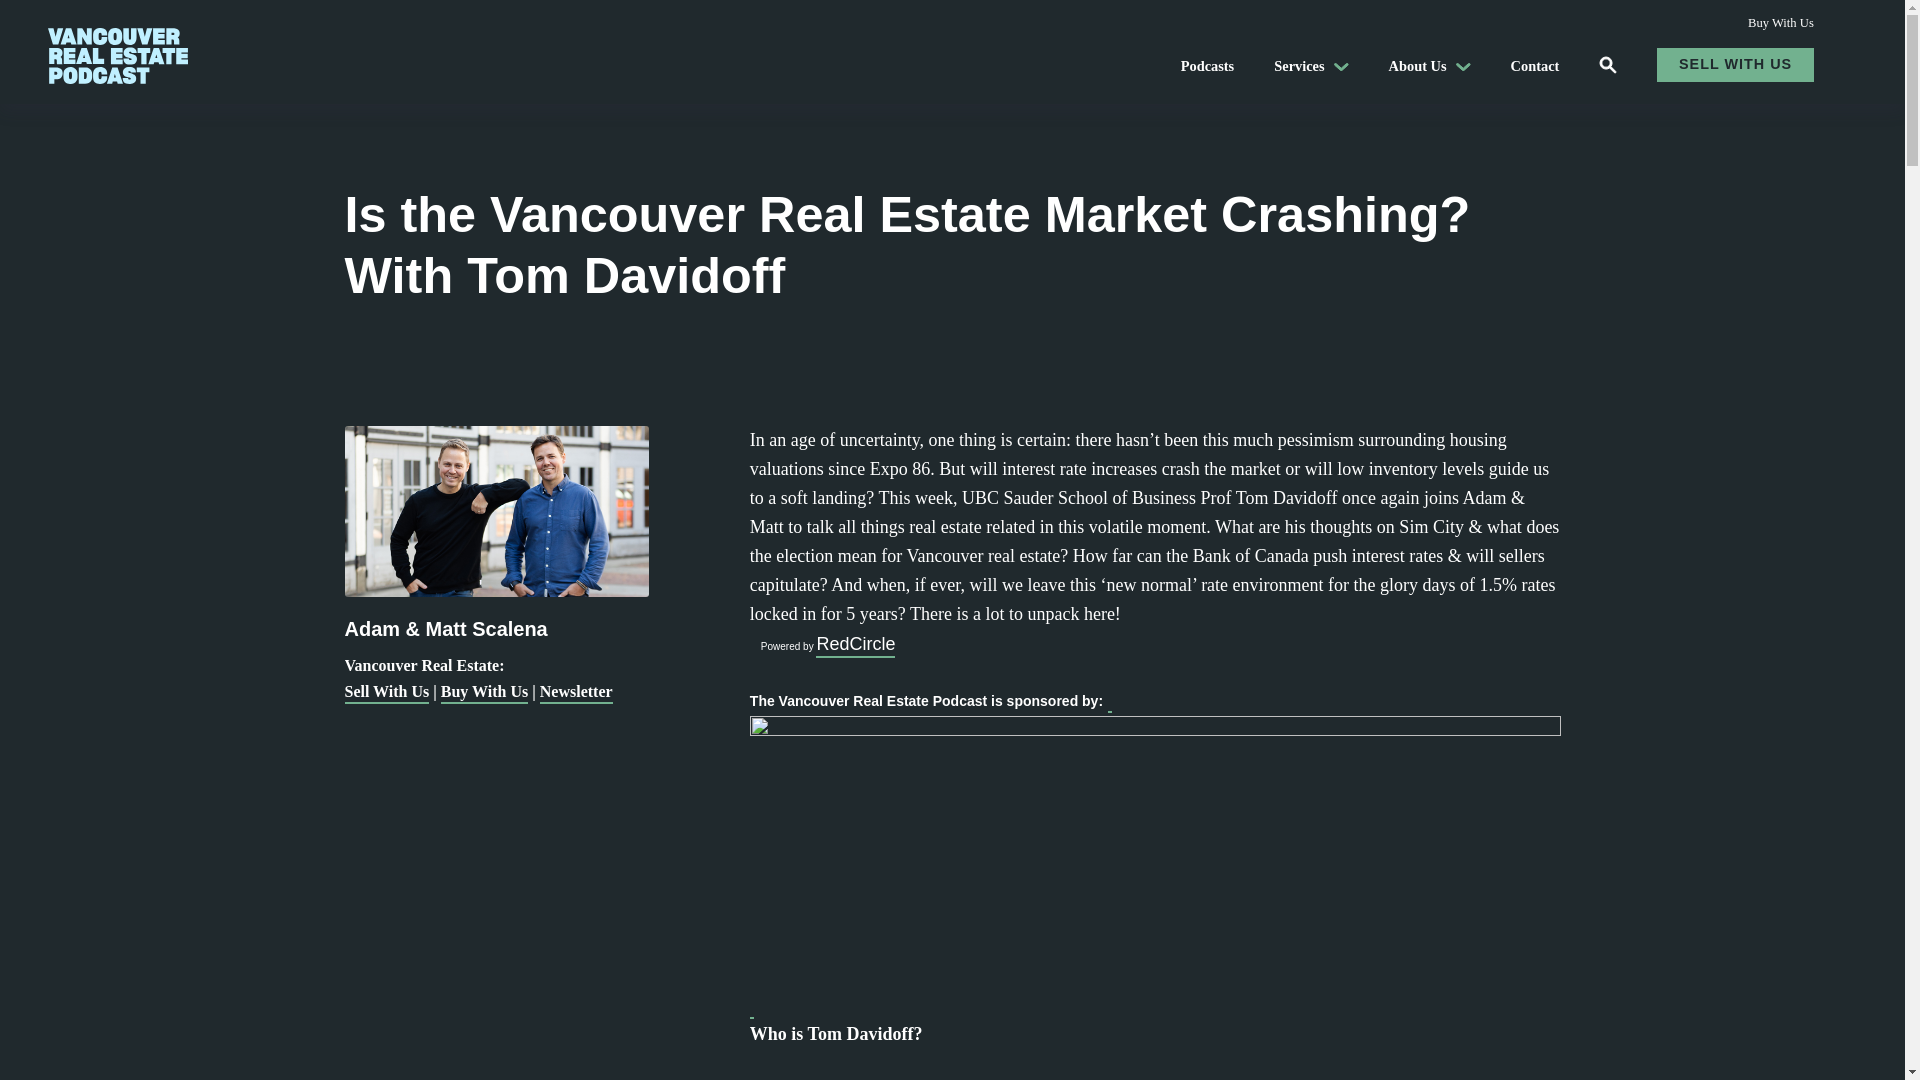  Describe the element at coordinates (1207, 66) in the screenshot. I see `Podcasts` at that location.